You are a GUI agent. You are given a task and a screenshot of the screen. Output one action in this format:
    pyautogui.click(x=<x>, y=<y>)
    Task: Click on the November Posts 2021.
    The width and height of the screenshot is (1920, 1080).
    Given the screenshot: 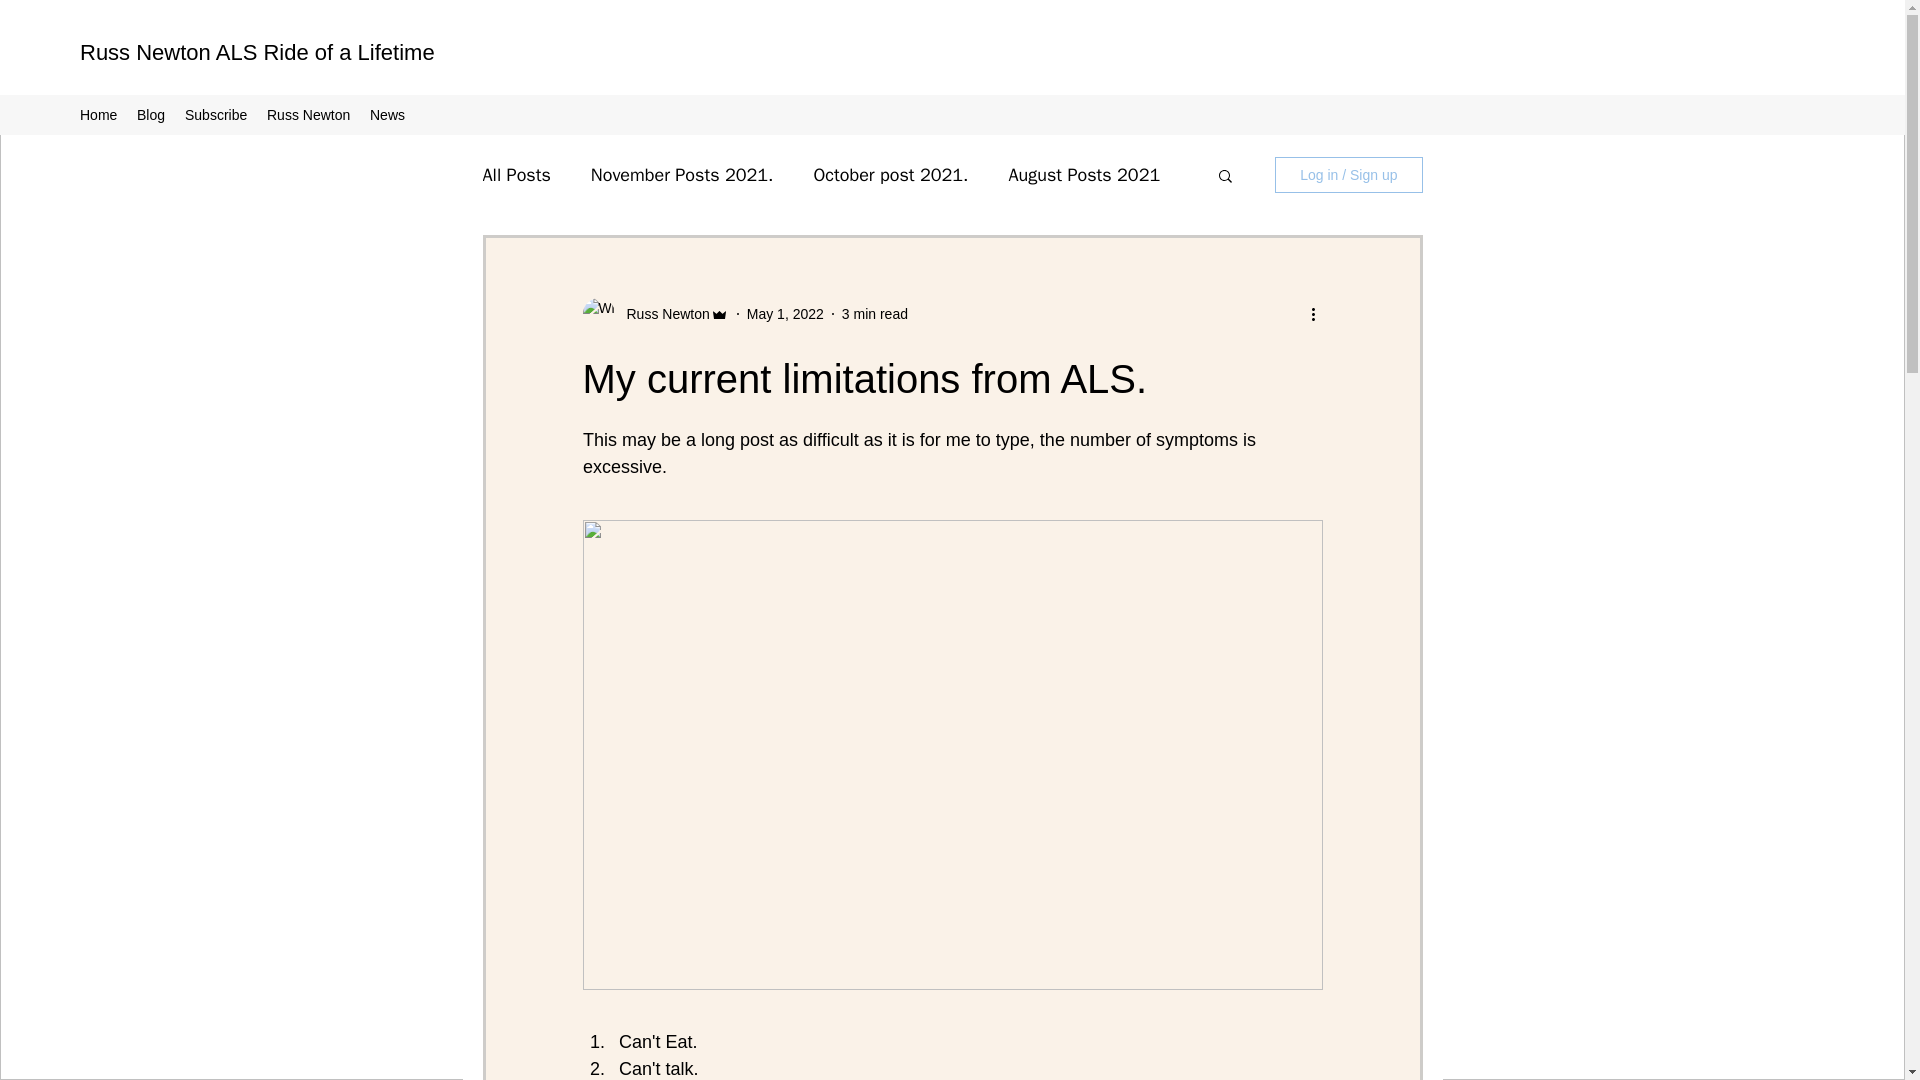 What is the action you would take?
    pyautogui.click(x=682, y=174)
    